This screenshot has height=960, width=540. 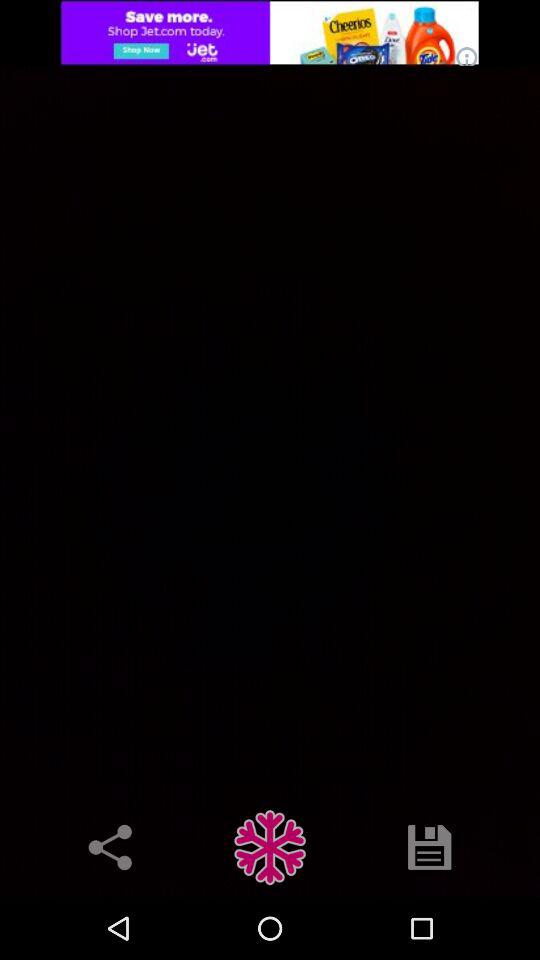 What do you see at coordinates (270, 32) in the screenshot?
I see `go to advertisement` at bounding box center [270, 32].